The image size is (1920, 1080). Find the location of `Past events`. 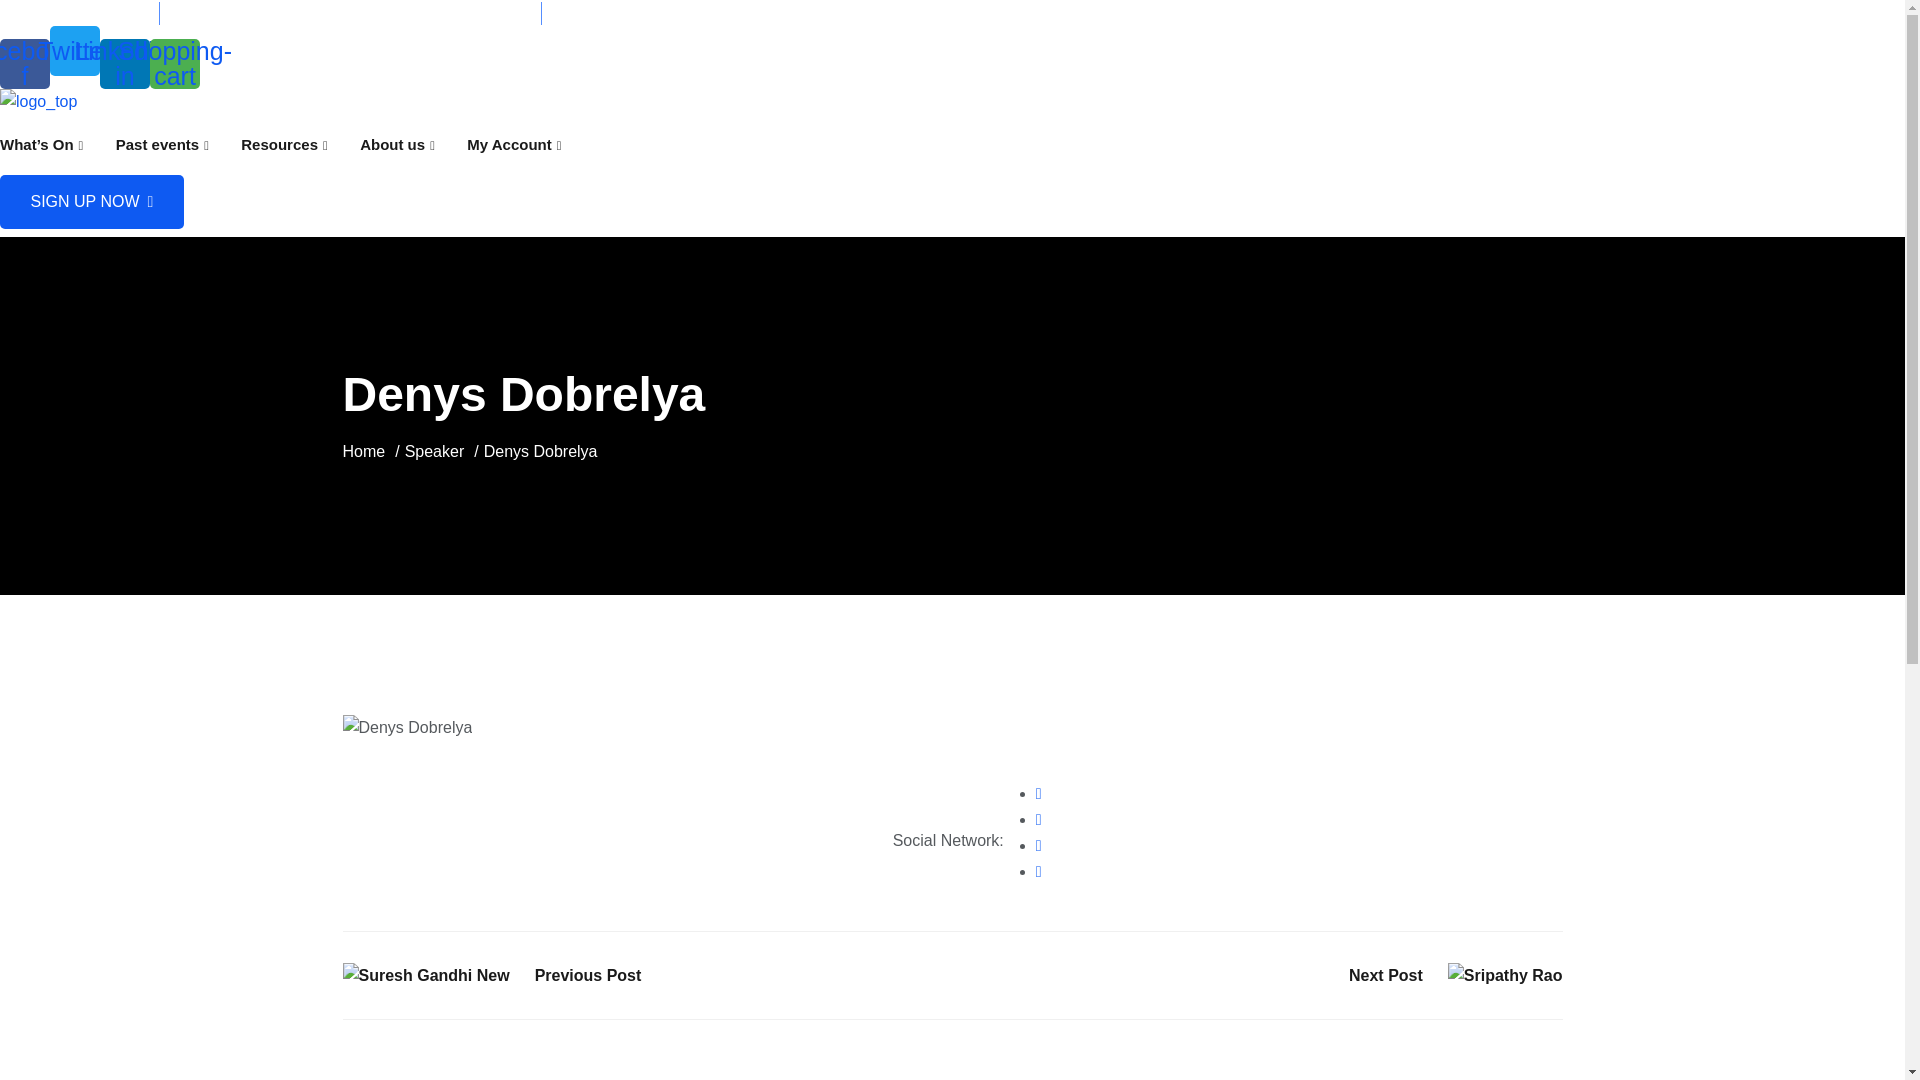

Past events is located at coordinates (162, 144).